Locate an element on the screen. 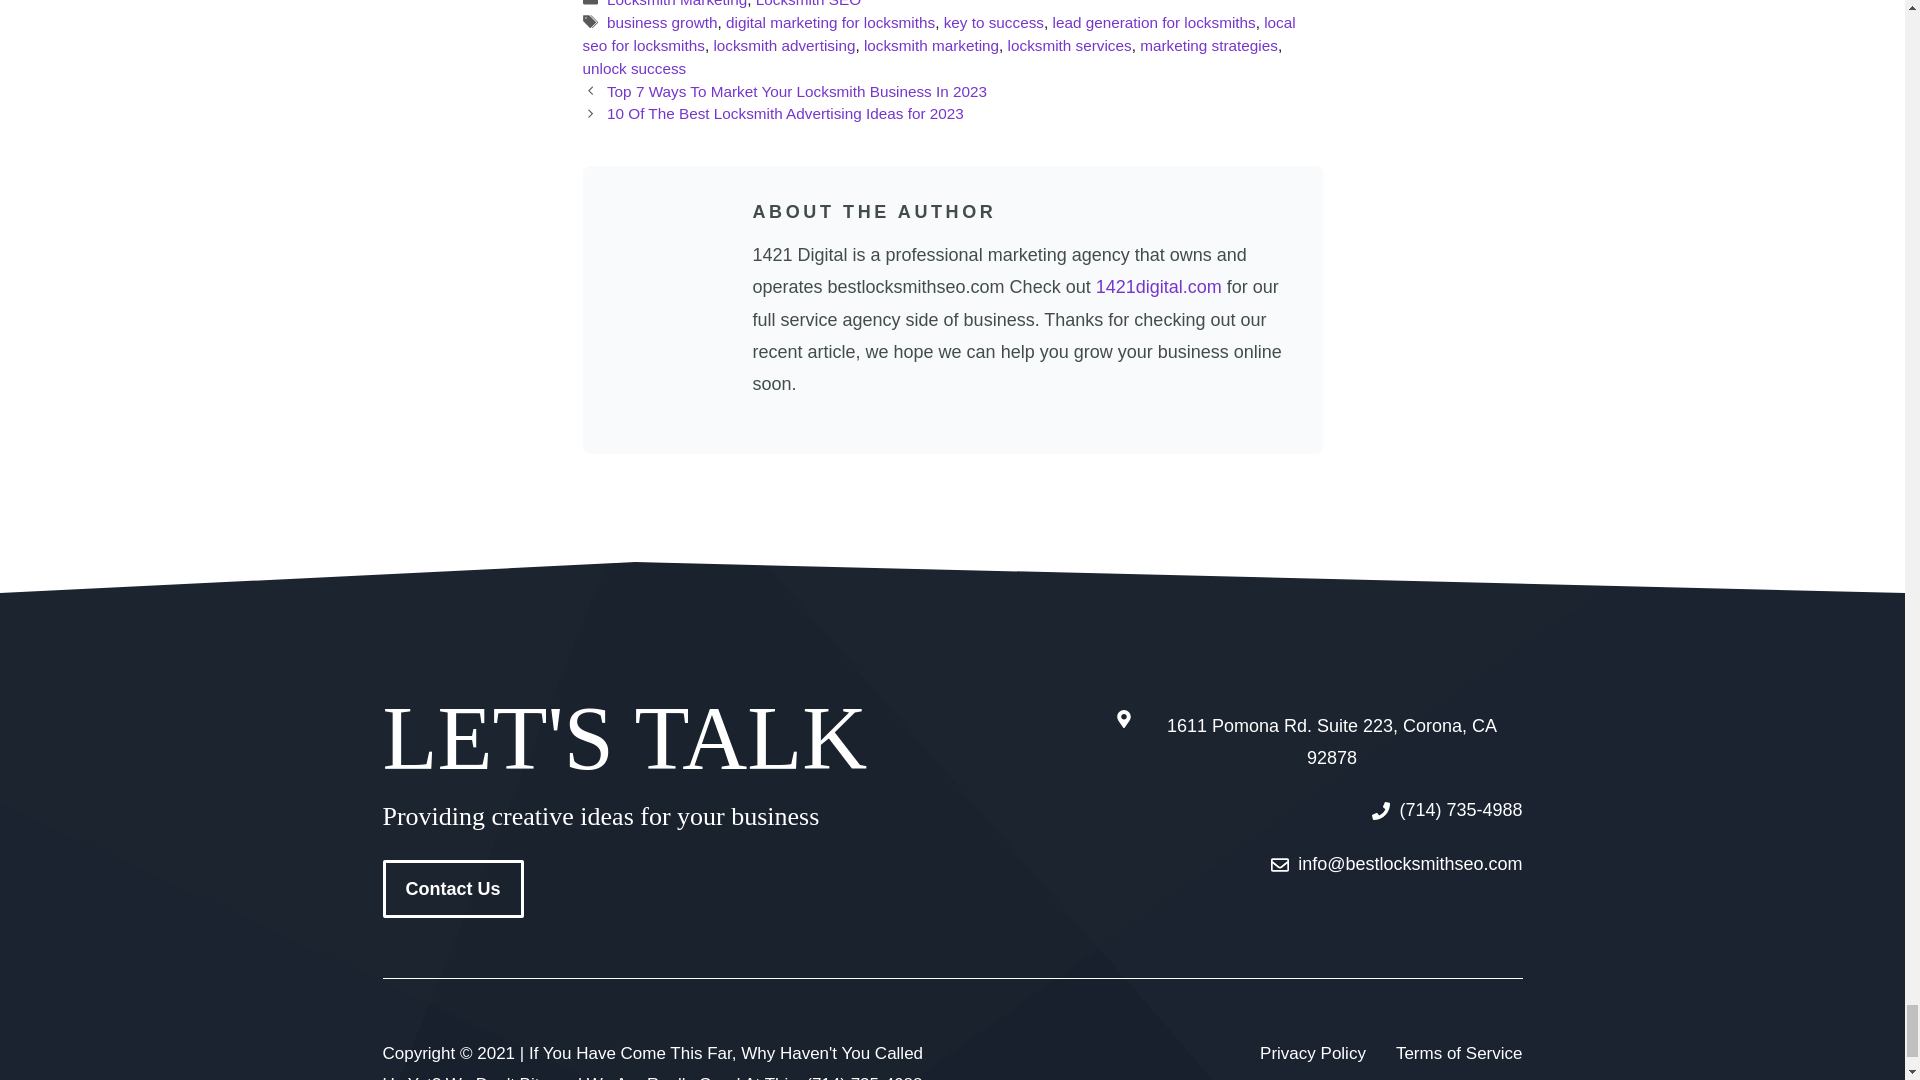  key to success is located at coordinates (994, 22).